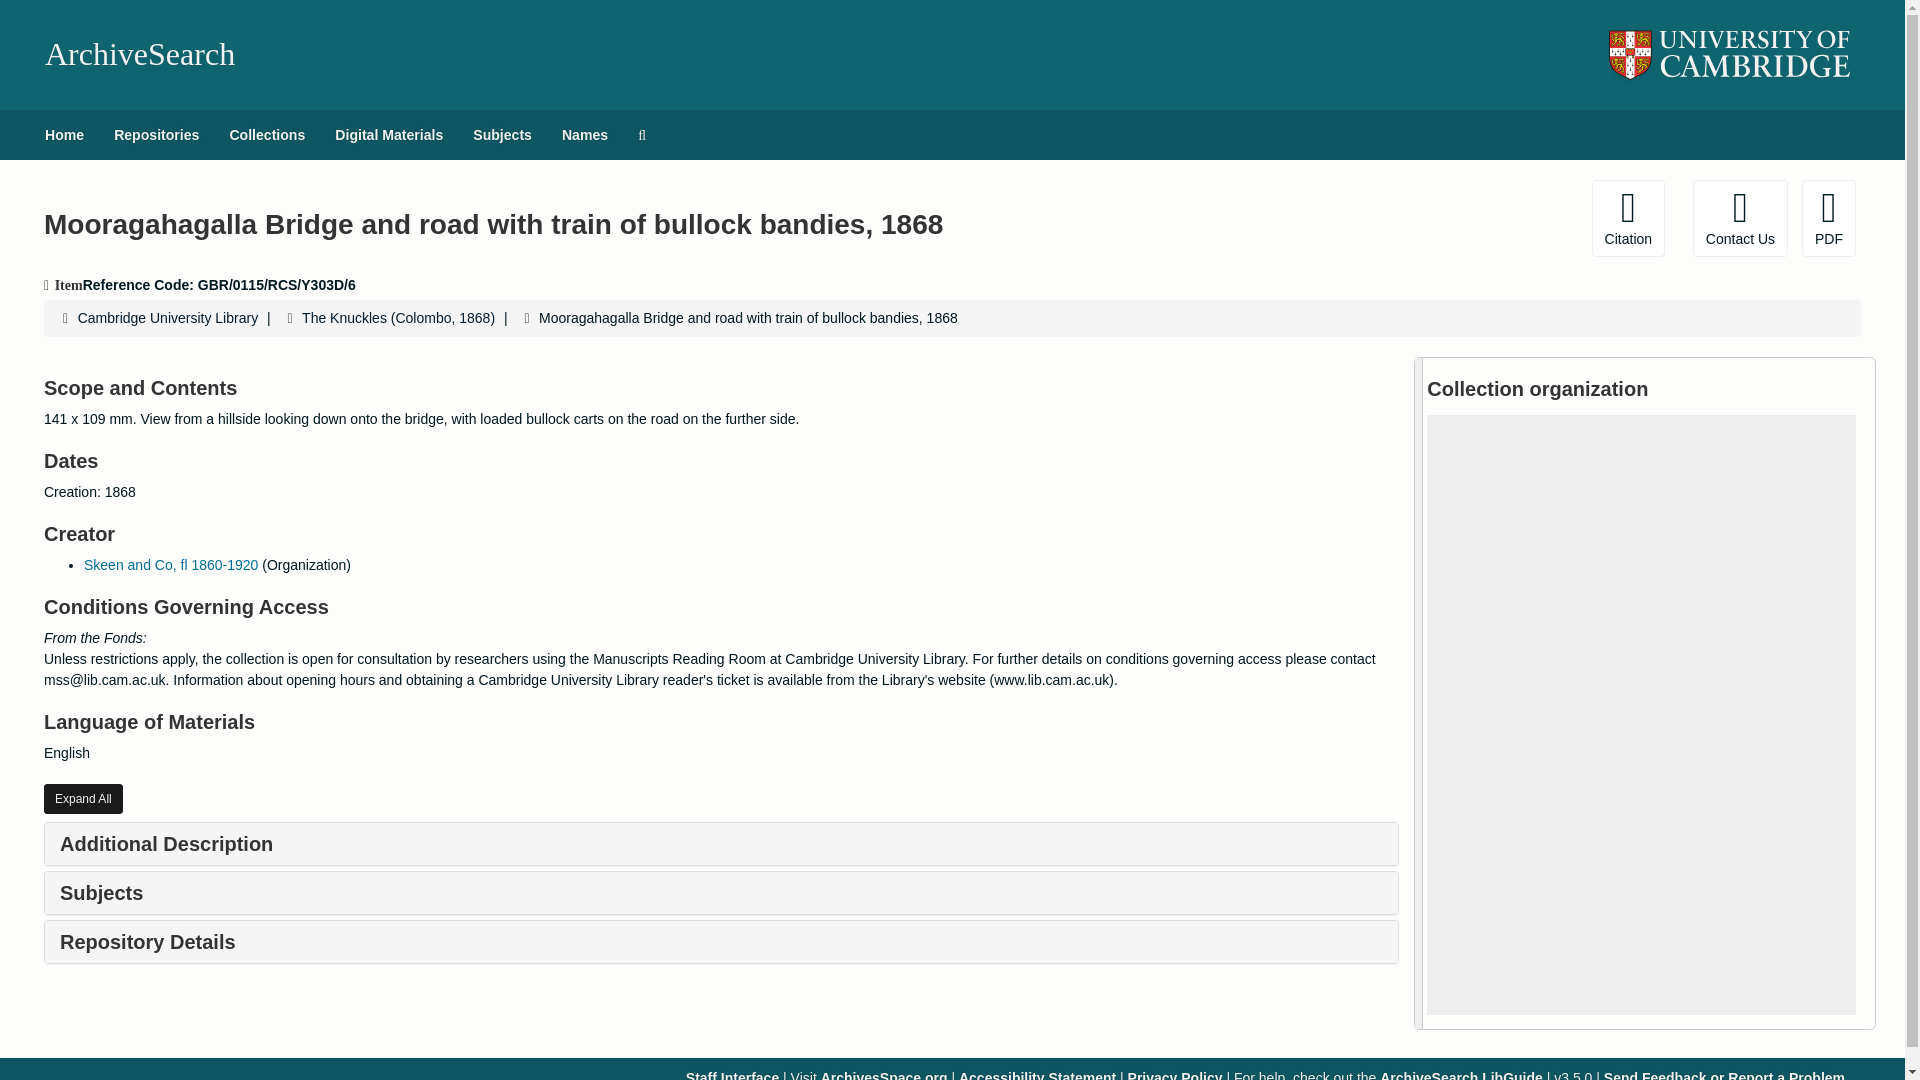 This screenshot has height=1080, width=1920. What do you see at coordinates (1740, 218) in the screenshot?
I see `Contact Us` at bounding box center [1740, 218].